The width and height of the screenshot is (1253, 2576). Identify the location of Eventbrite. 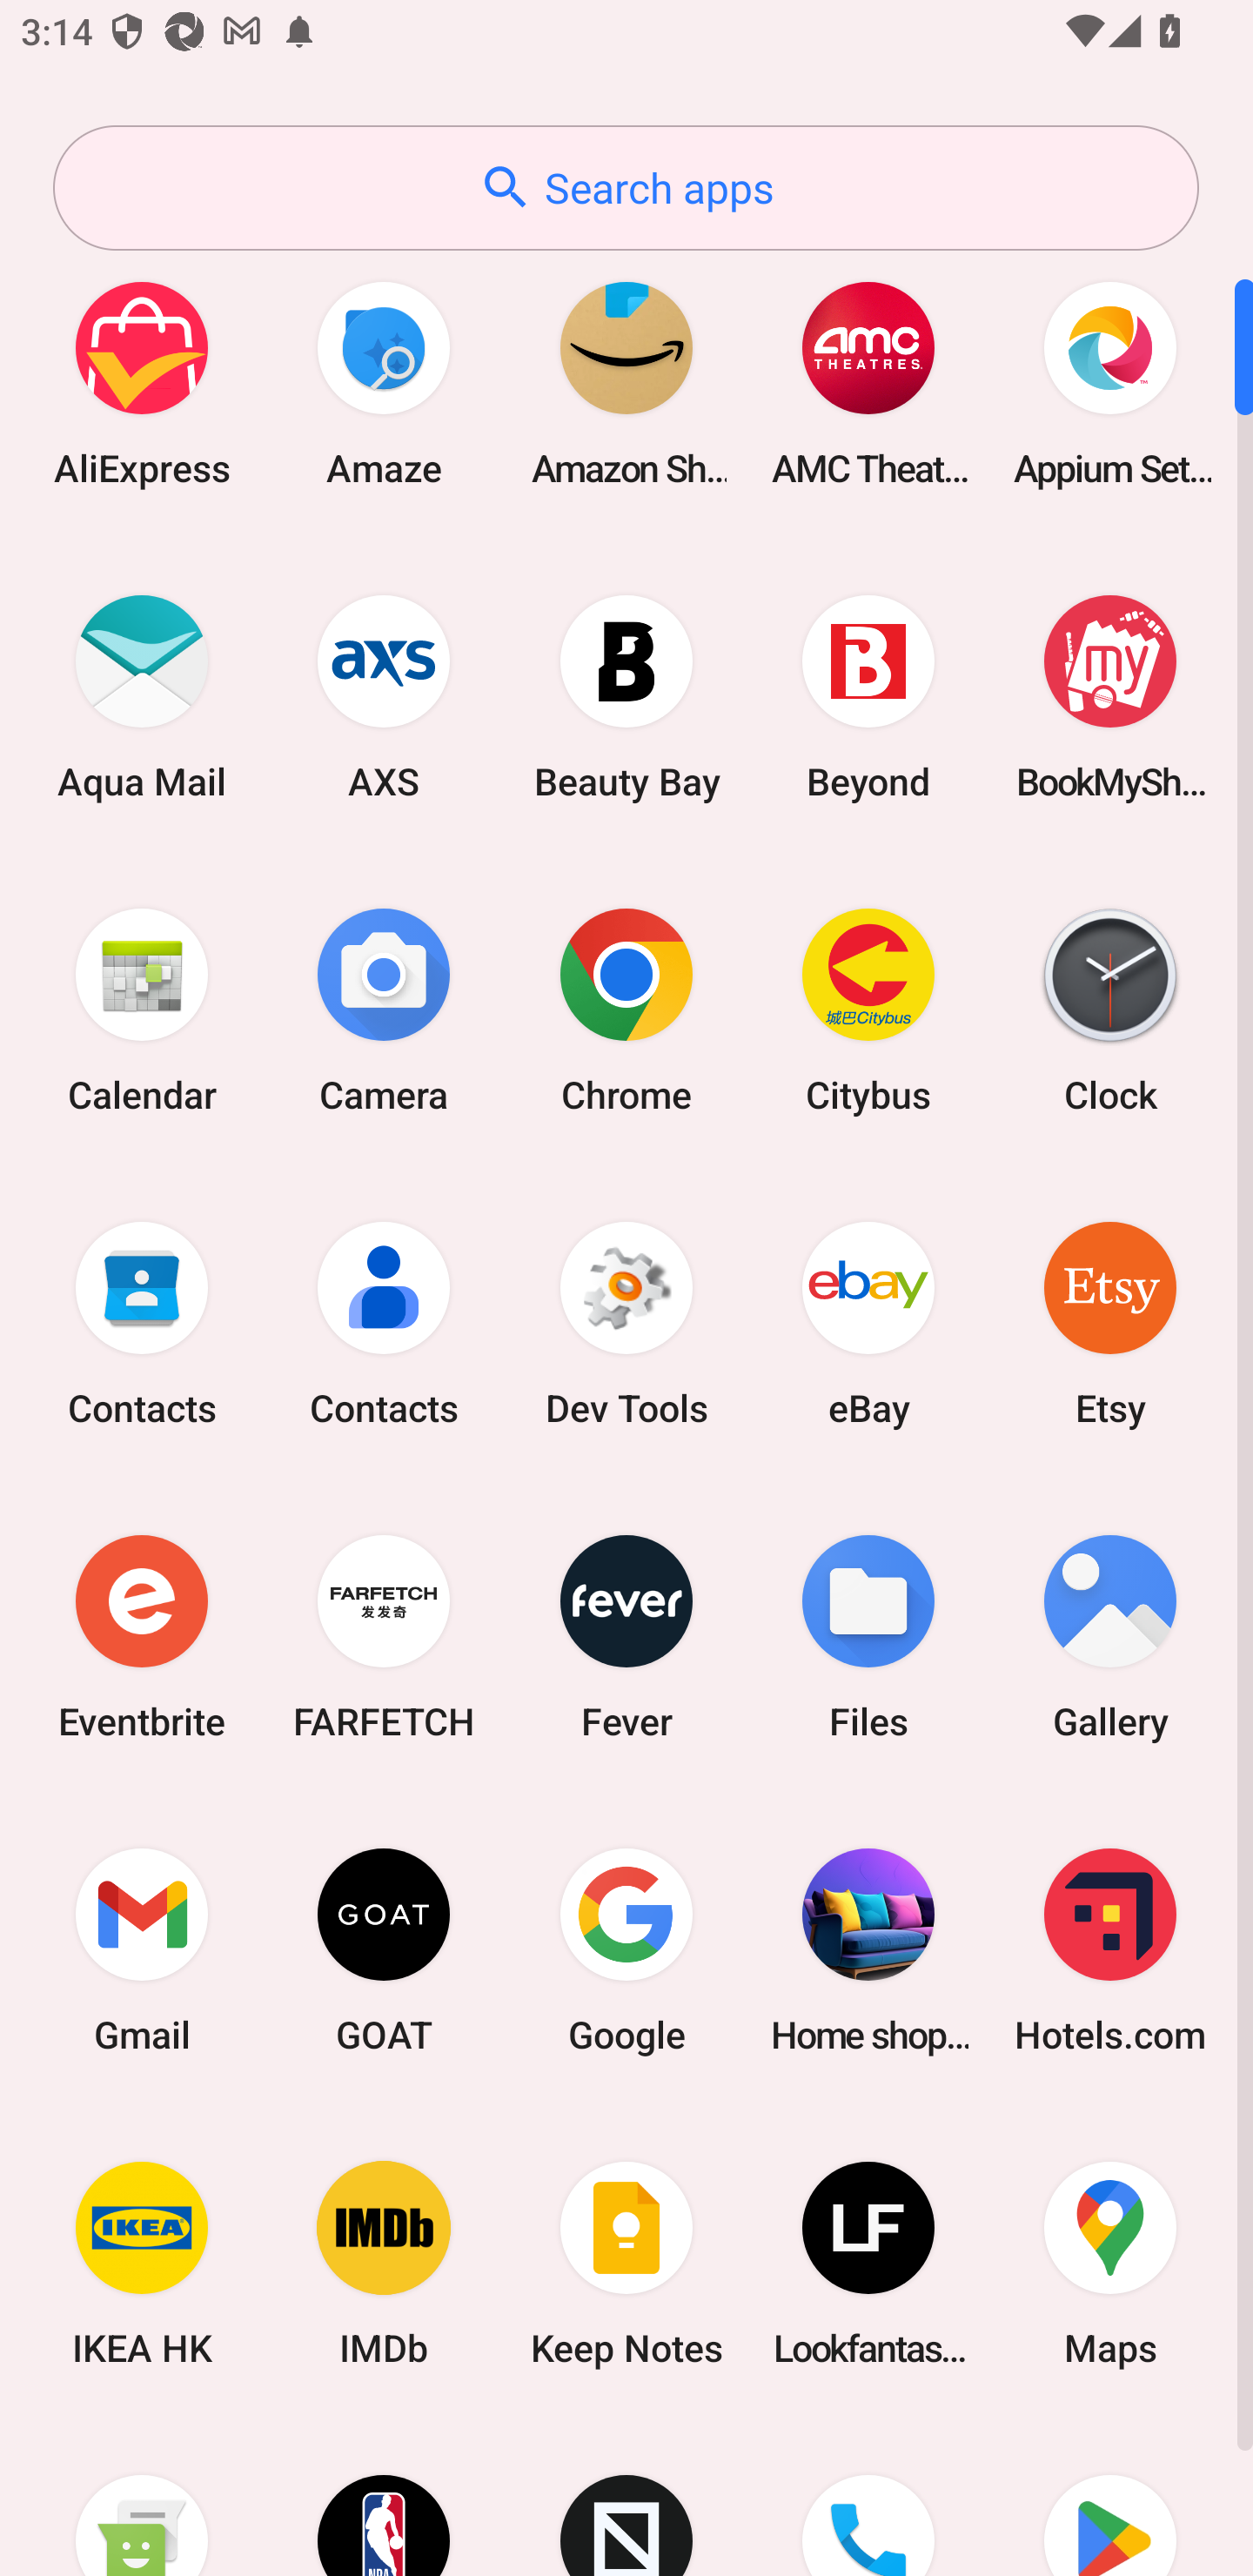
(142, 1636).